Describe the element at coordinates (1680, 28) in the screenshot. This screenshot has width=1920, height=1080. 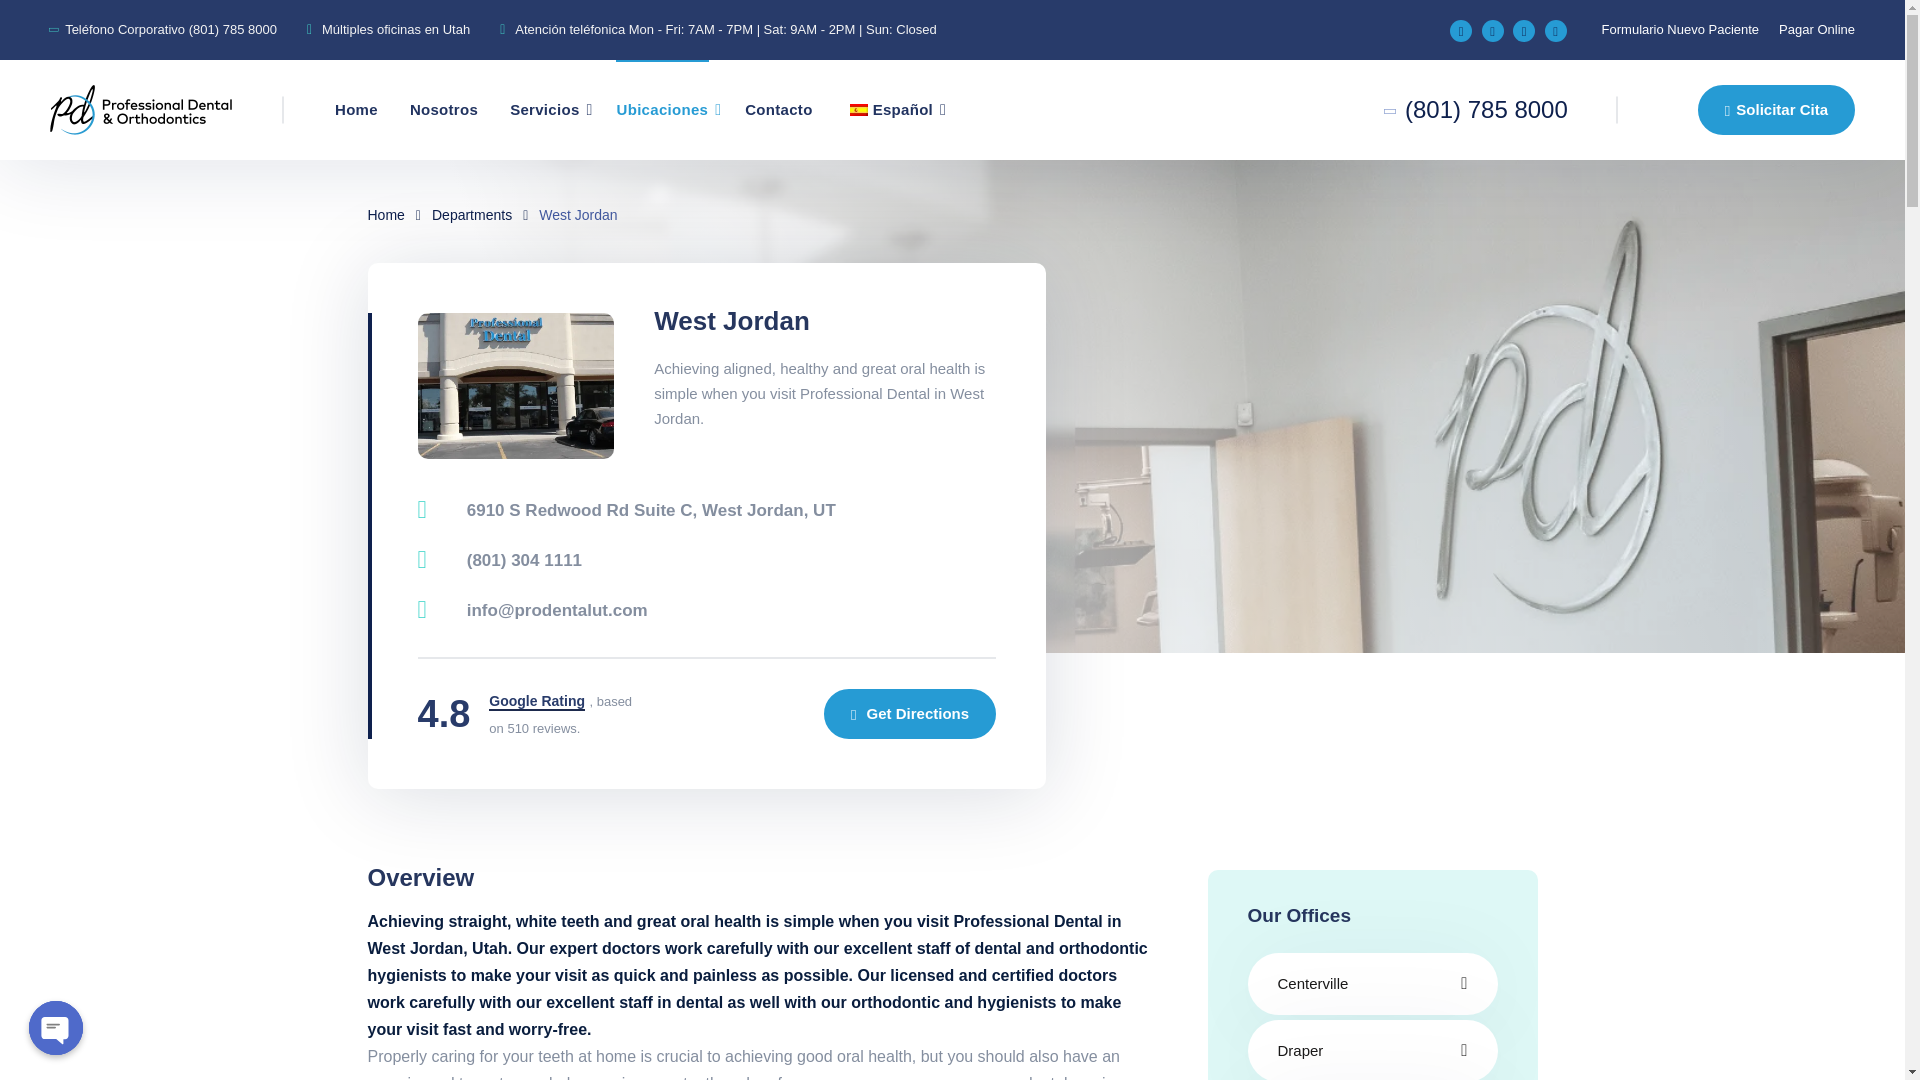
I see `Formulario Nuevo Paciente` at that location.